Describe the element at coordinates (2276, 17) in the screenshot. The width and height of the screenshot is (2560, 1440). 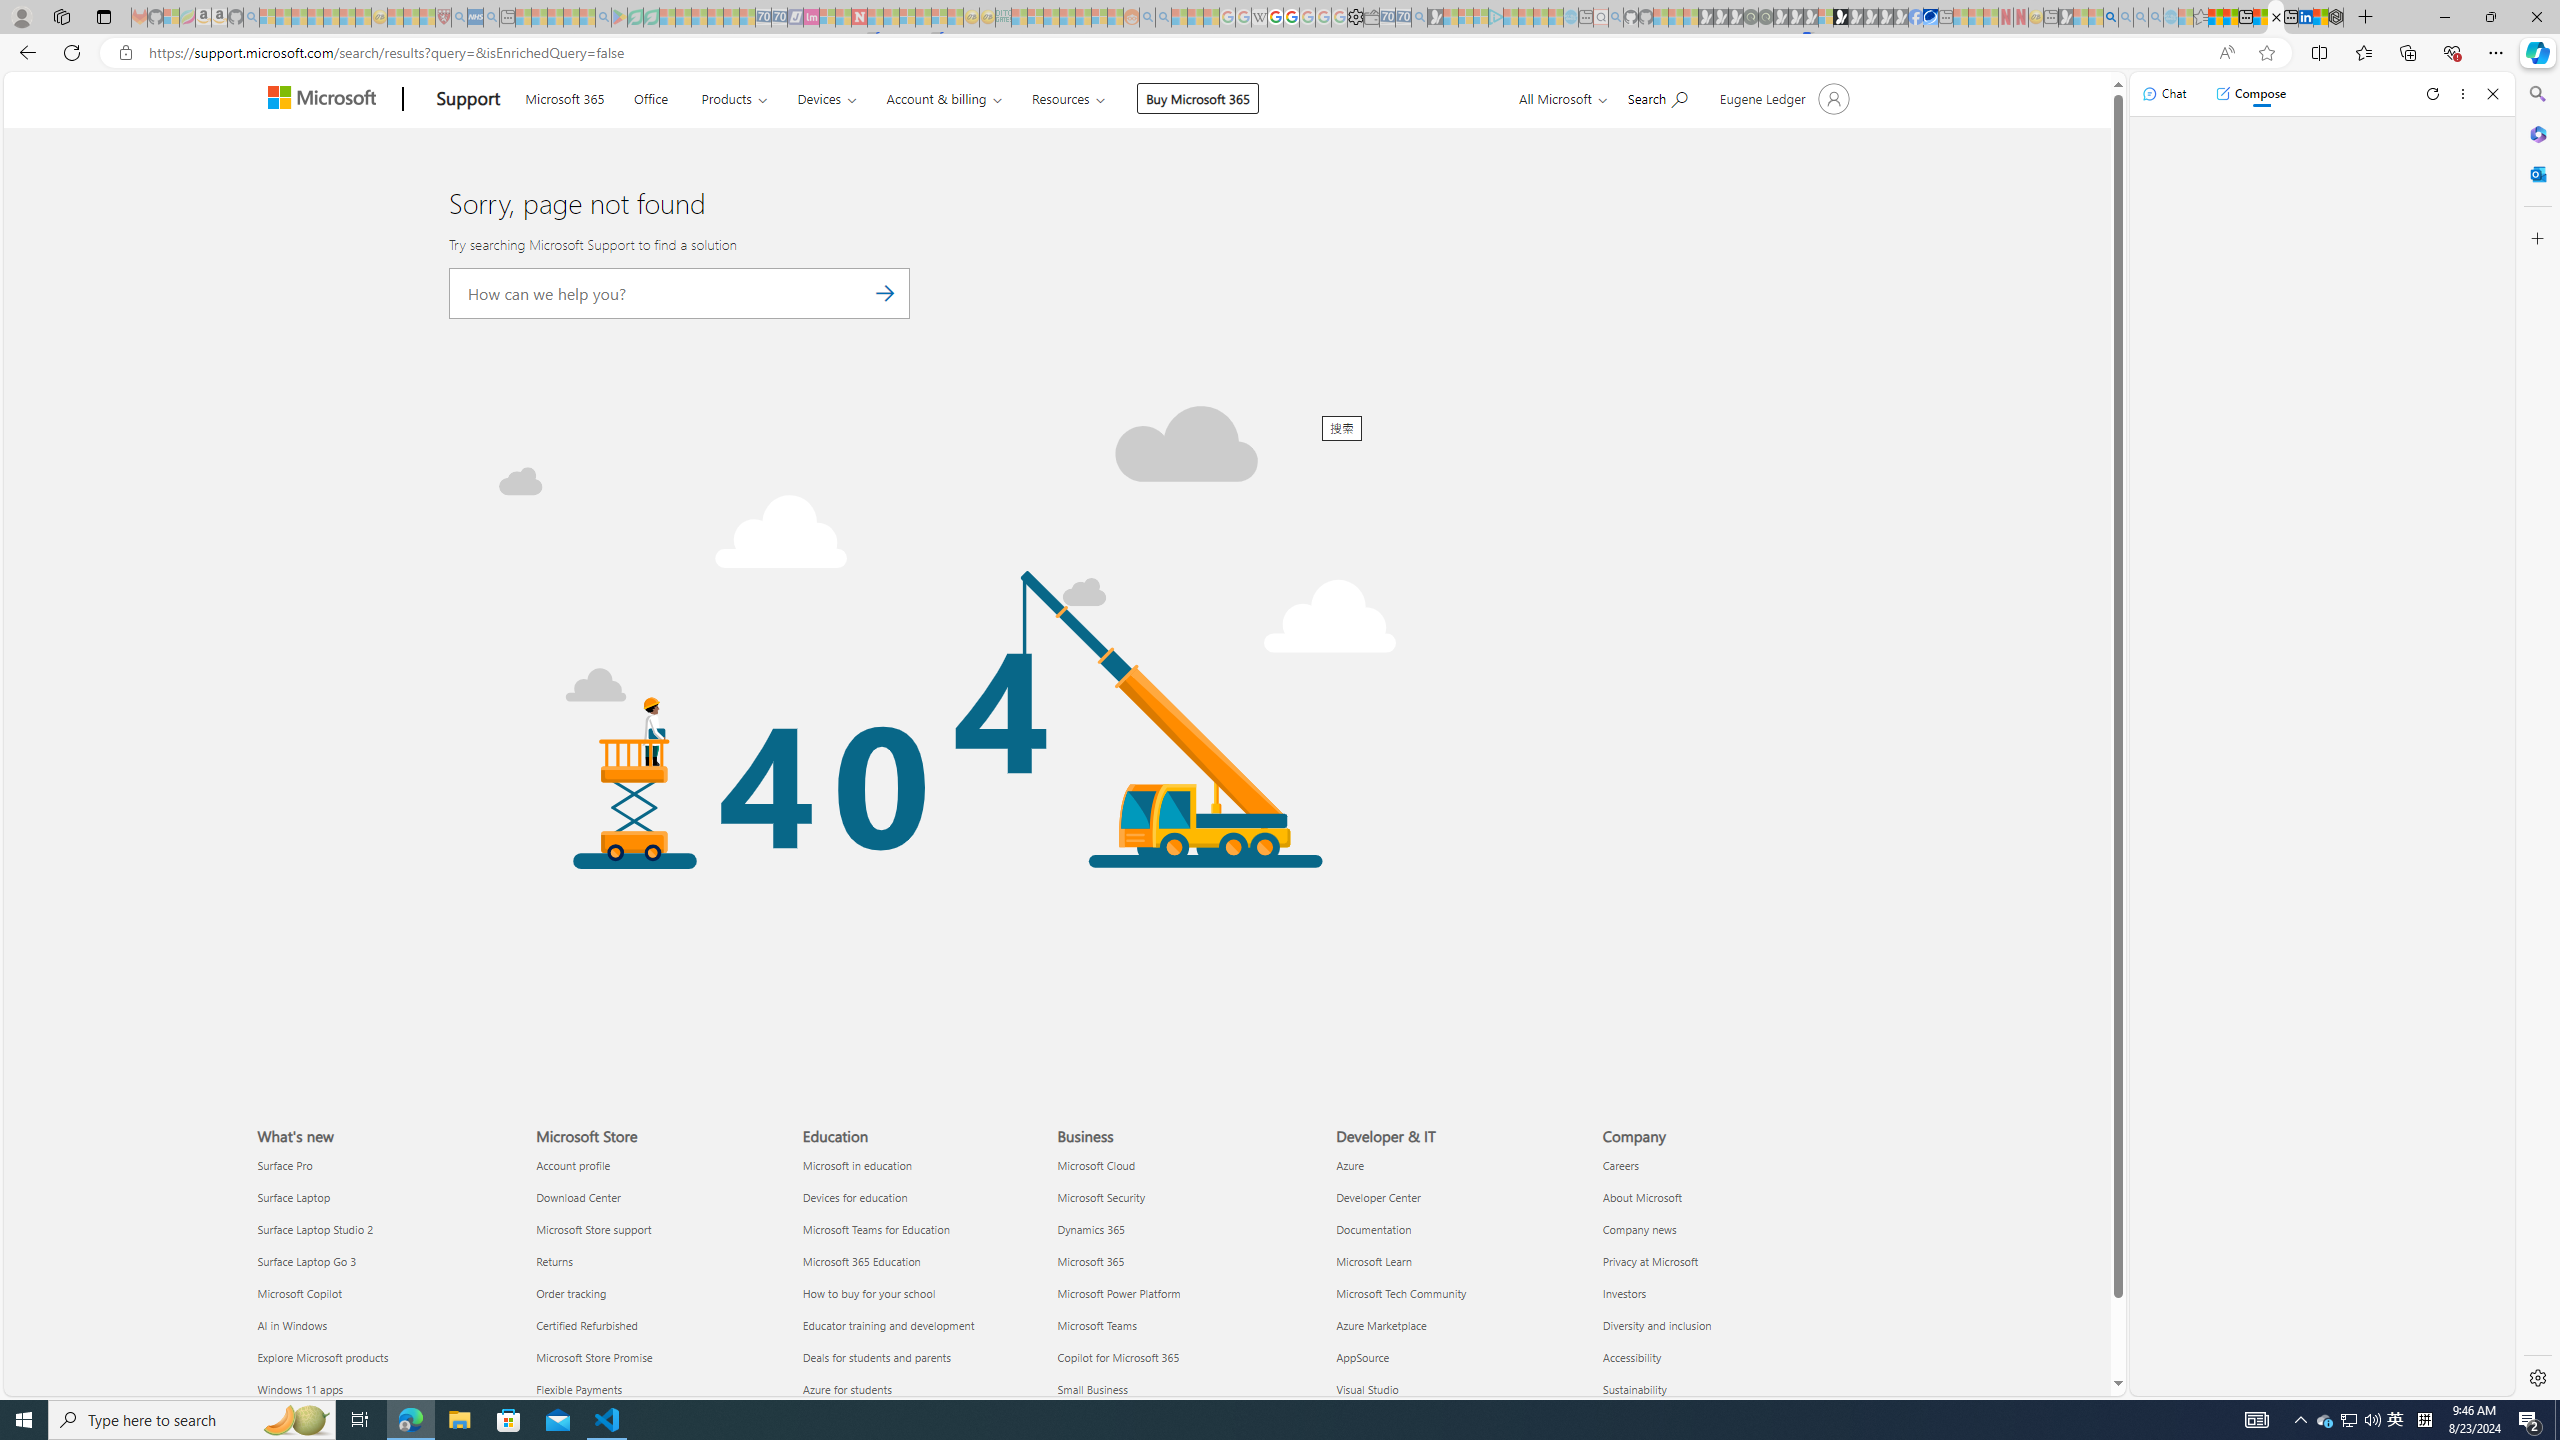
I see `Error - Office.com` at that location.